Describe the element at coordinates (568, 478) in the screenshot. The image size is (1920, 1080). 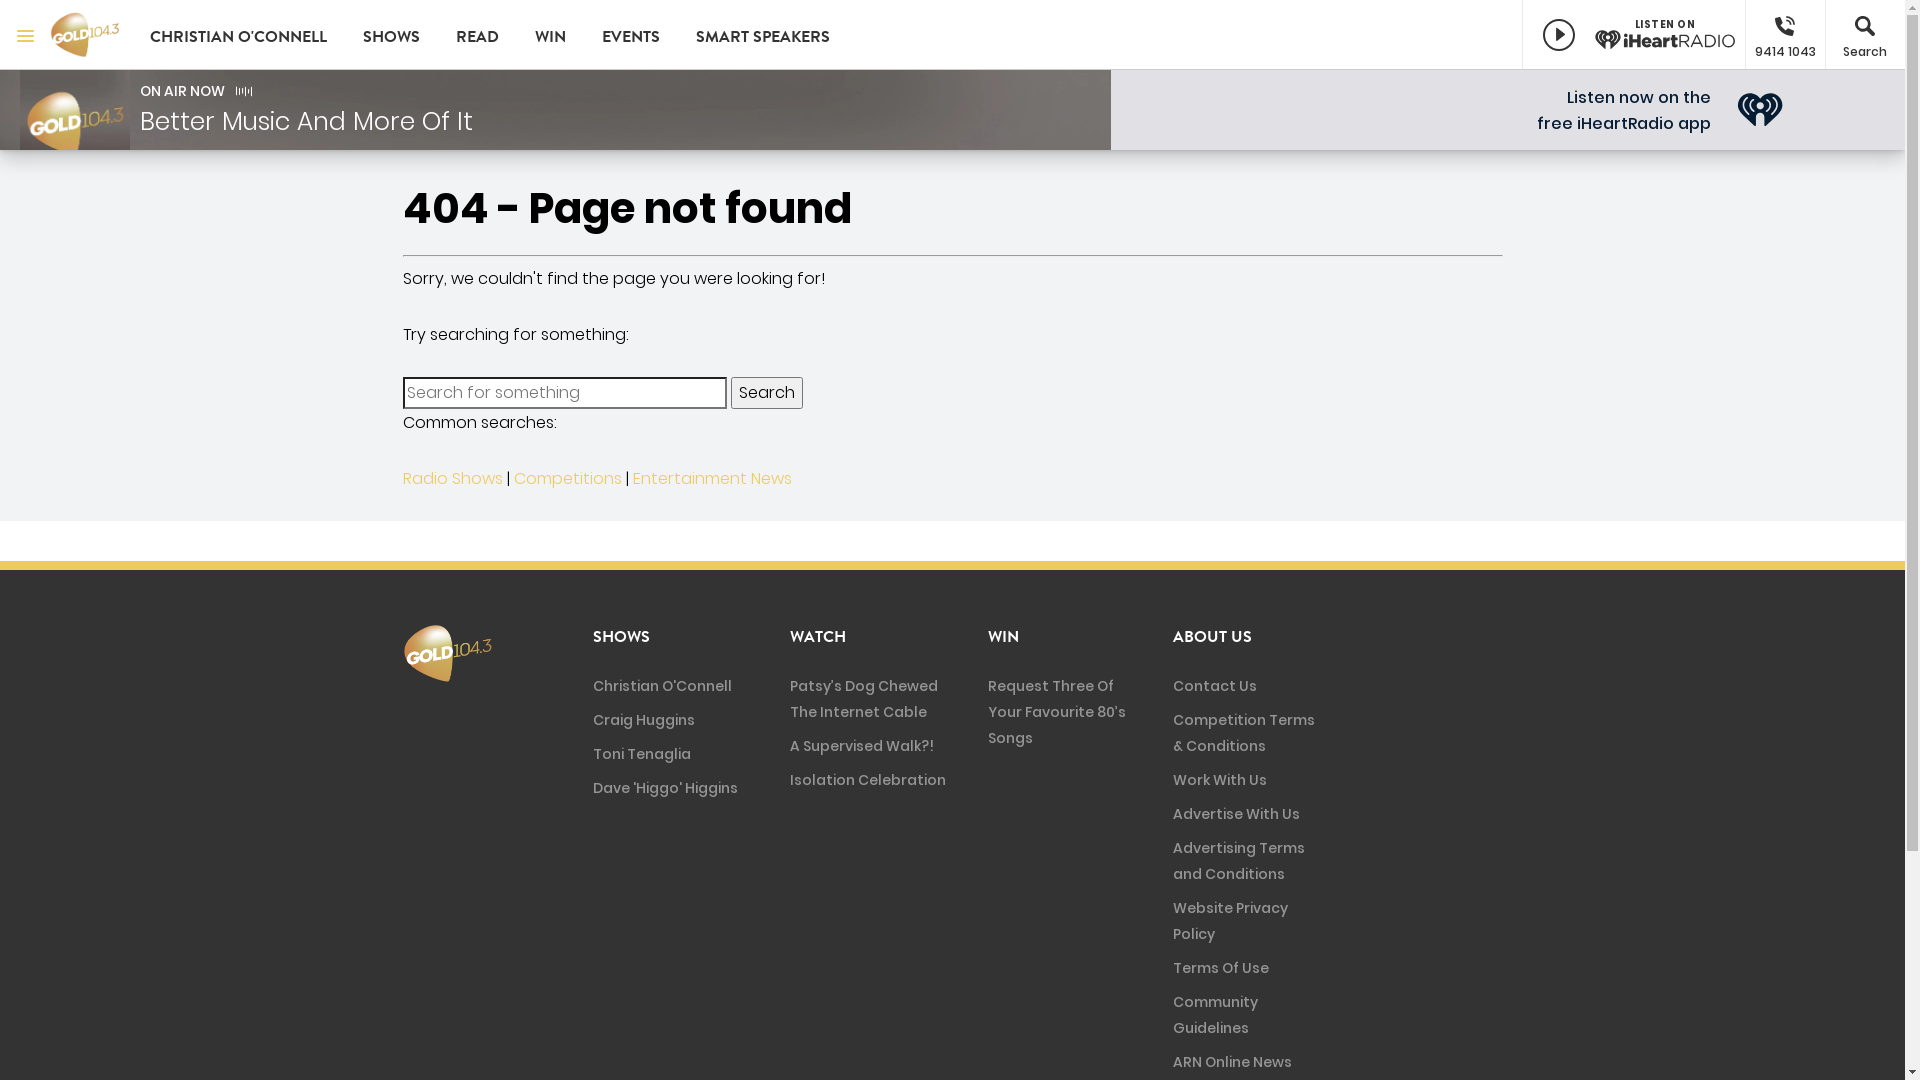
I see `Competitions` at that location.